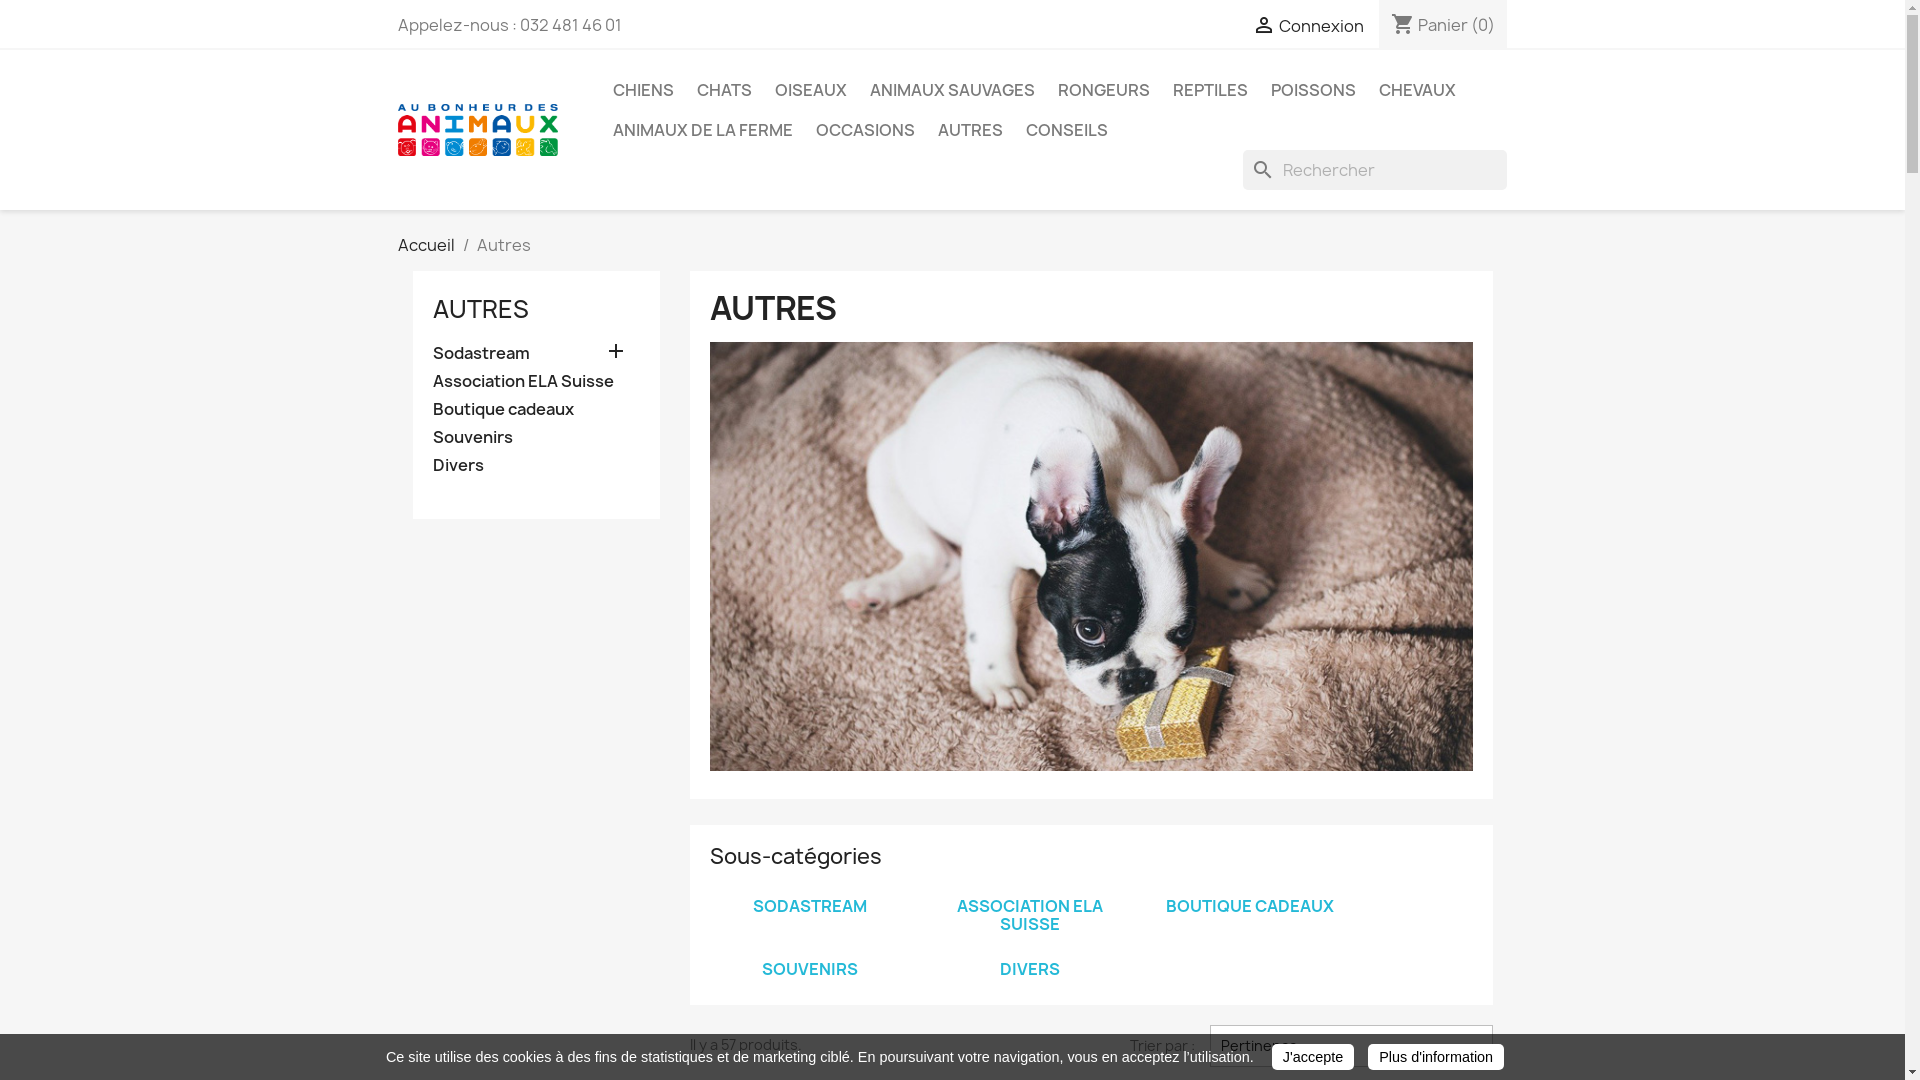 The height and width of the screenshot is (1080, 1920). Describe the element at coordinates (1313, 1057) in the screenshot. I see `J'accepte` at that location.